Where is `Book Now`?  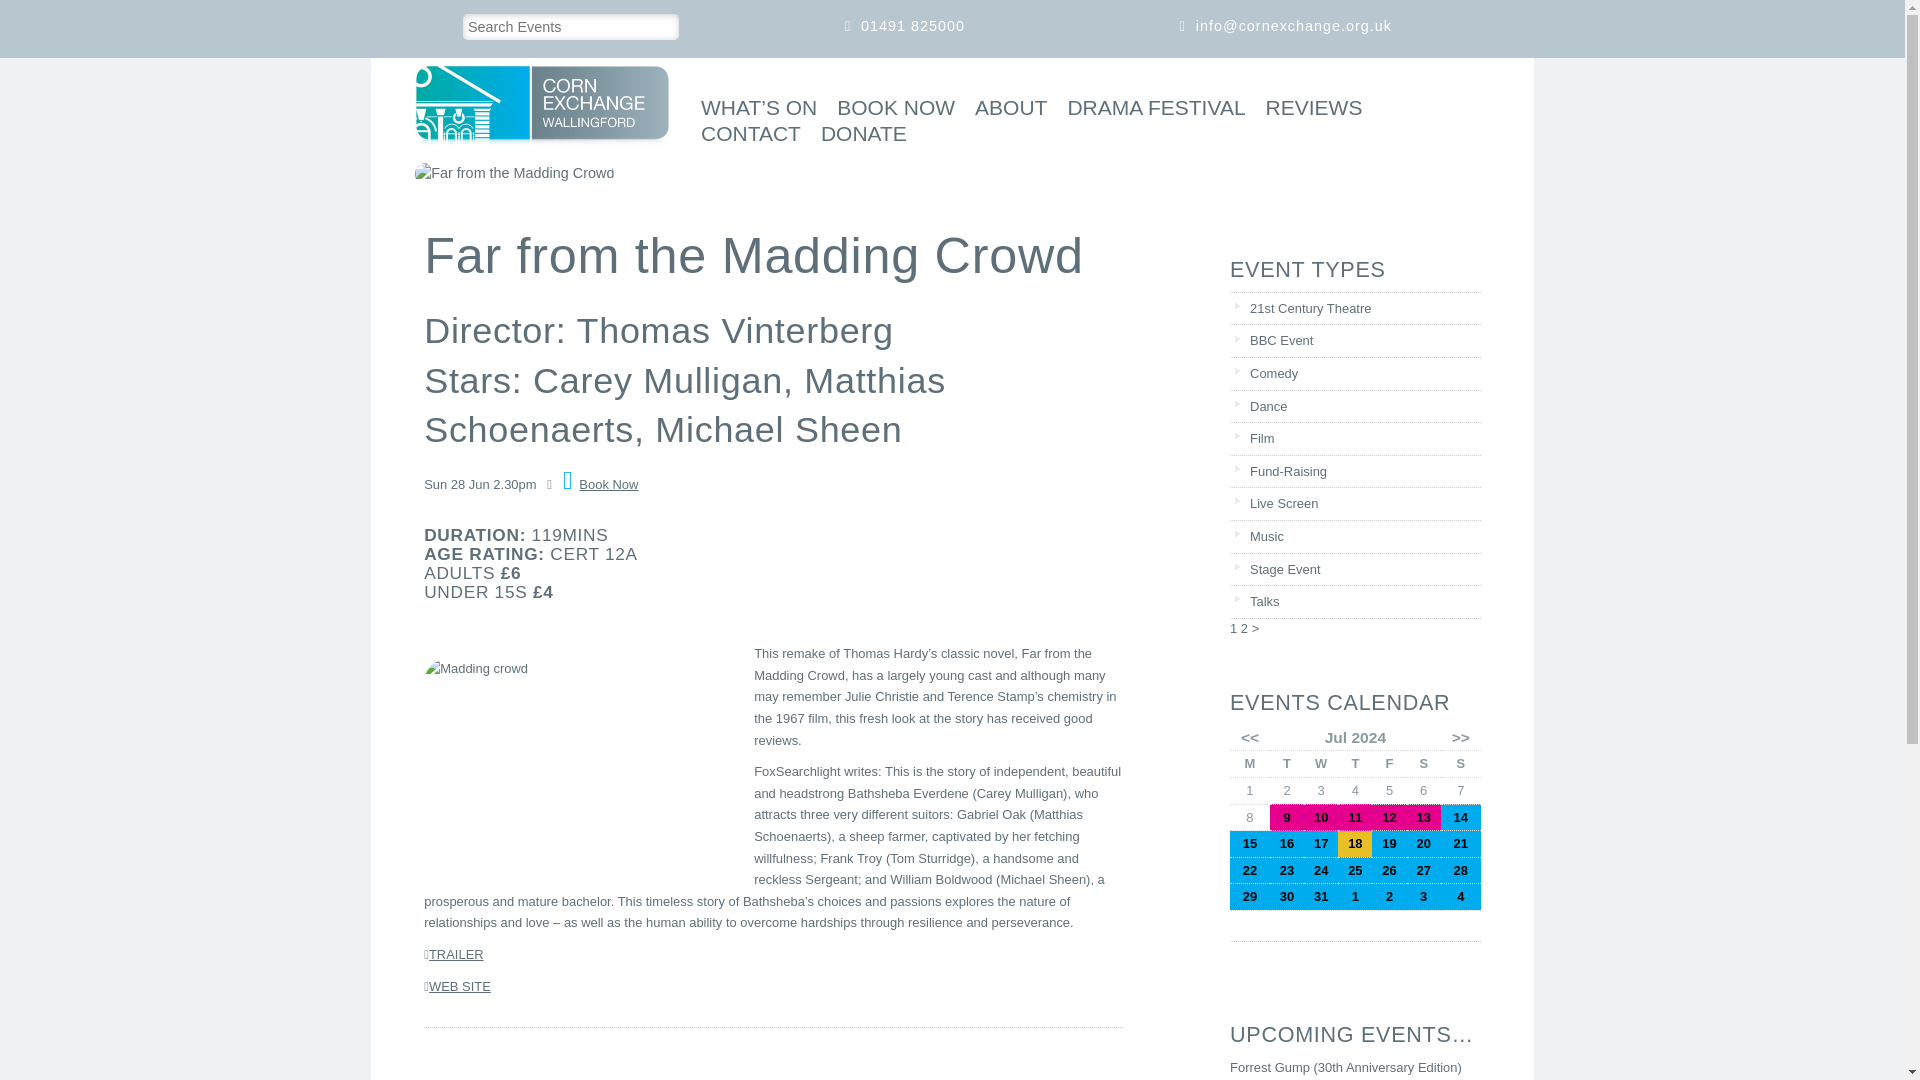 Book Now is located at coordinates (600, 484).